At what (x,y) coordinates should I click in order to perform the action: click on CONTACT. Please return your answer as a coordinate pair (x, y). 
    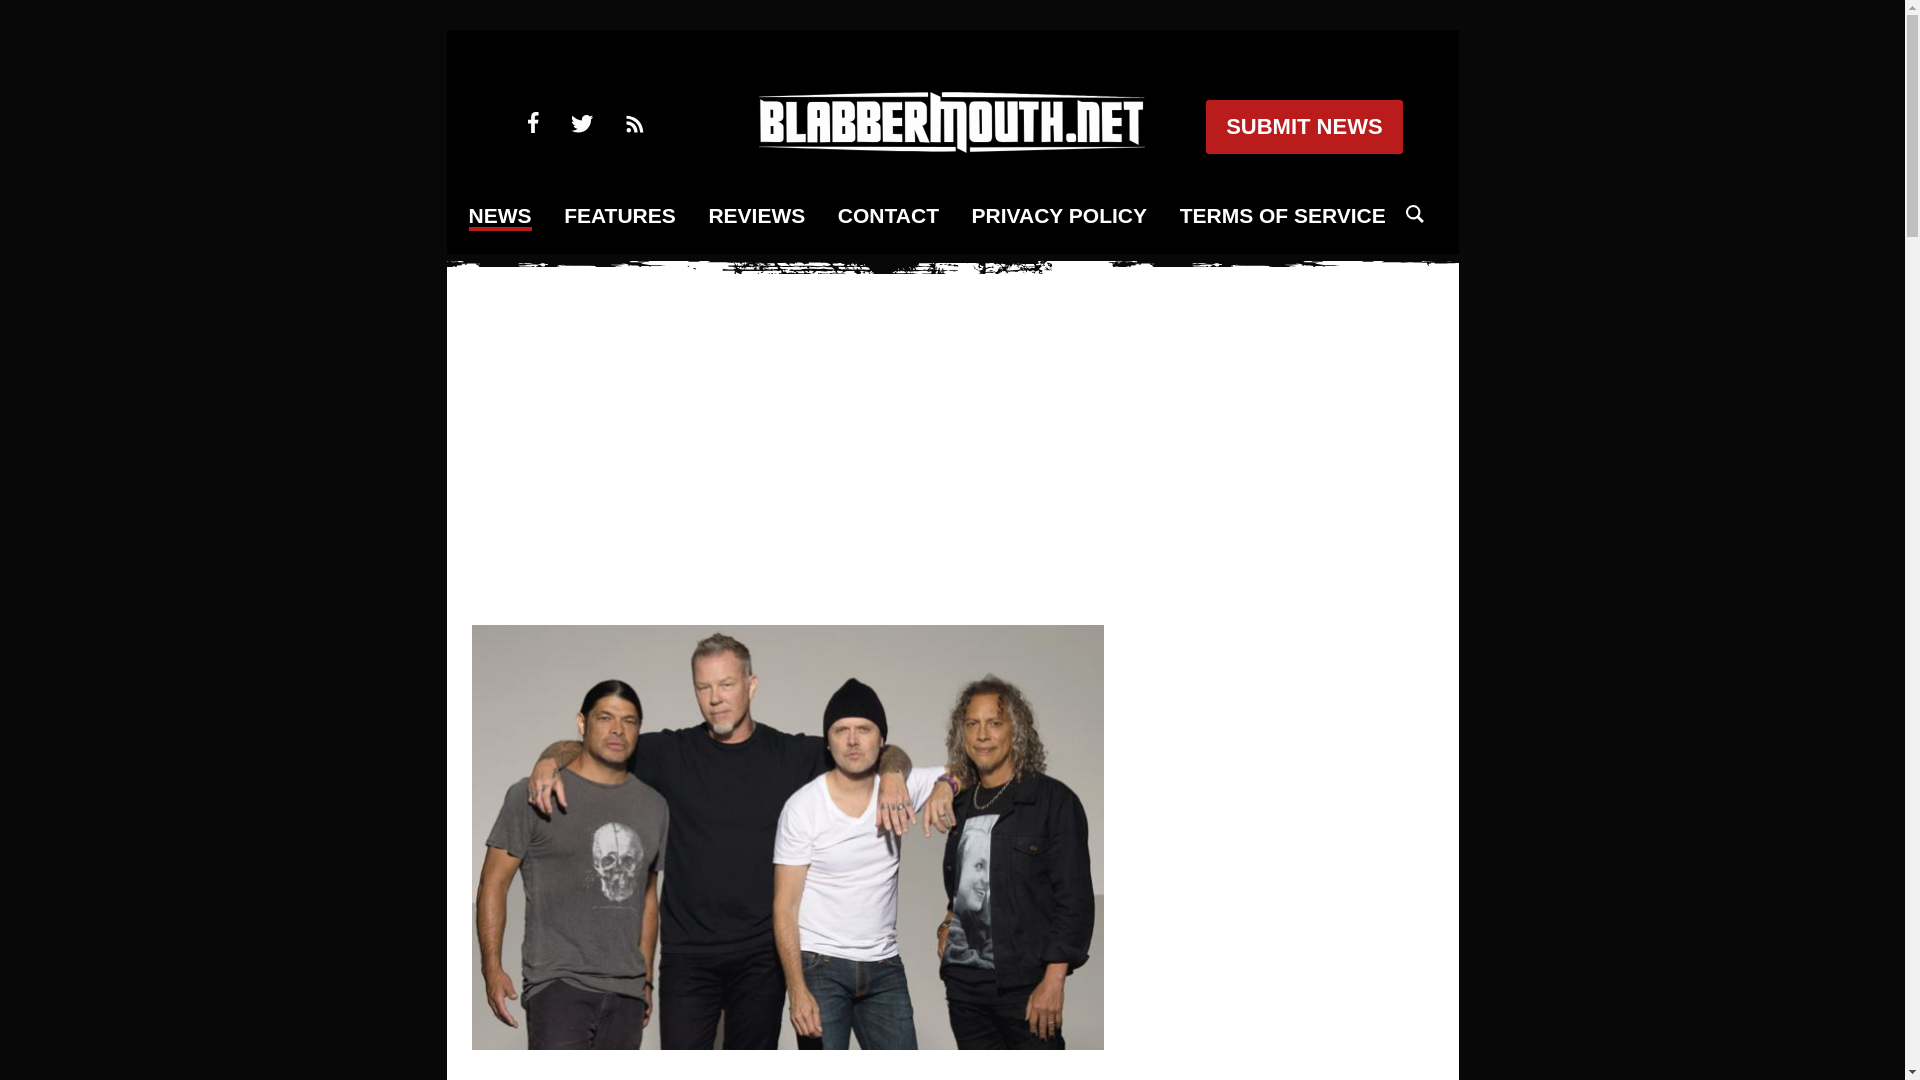
    Looking at the image, I should click on (888, 216).